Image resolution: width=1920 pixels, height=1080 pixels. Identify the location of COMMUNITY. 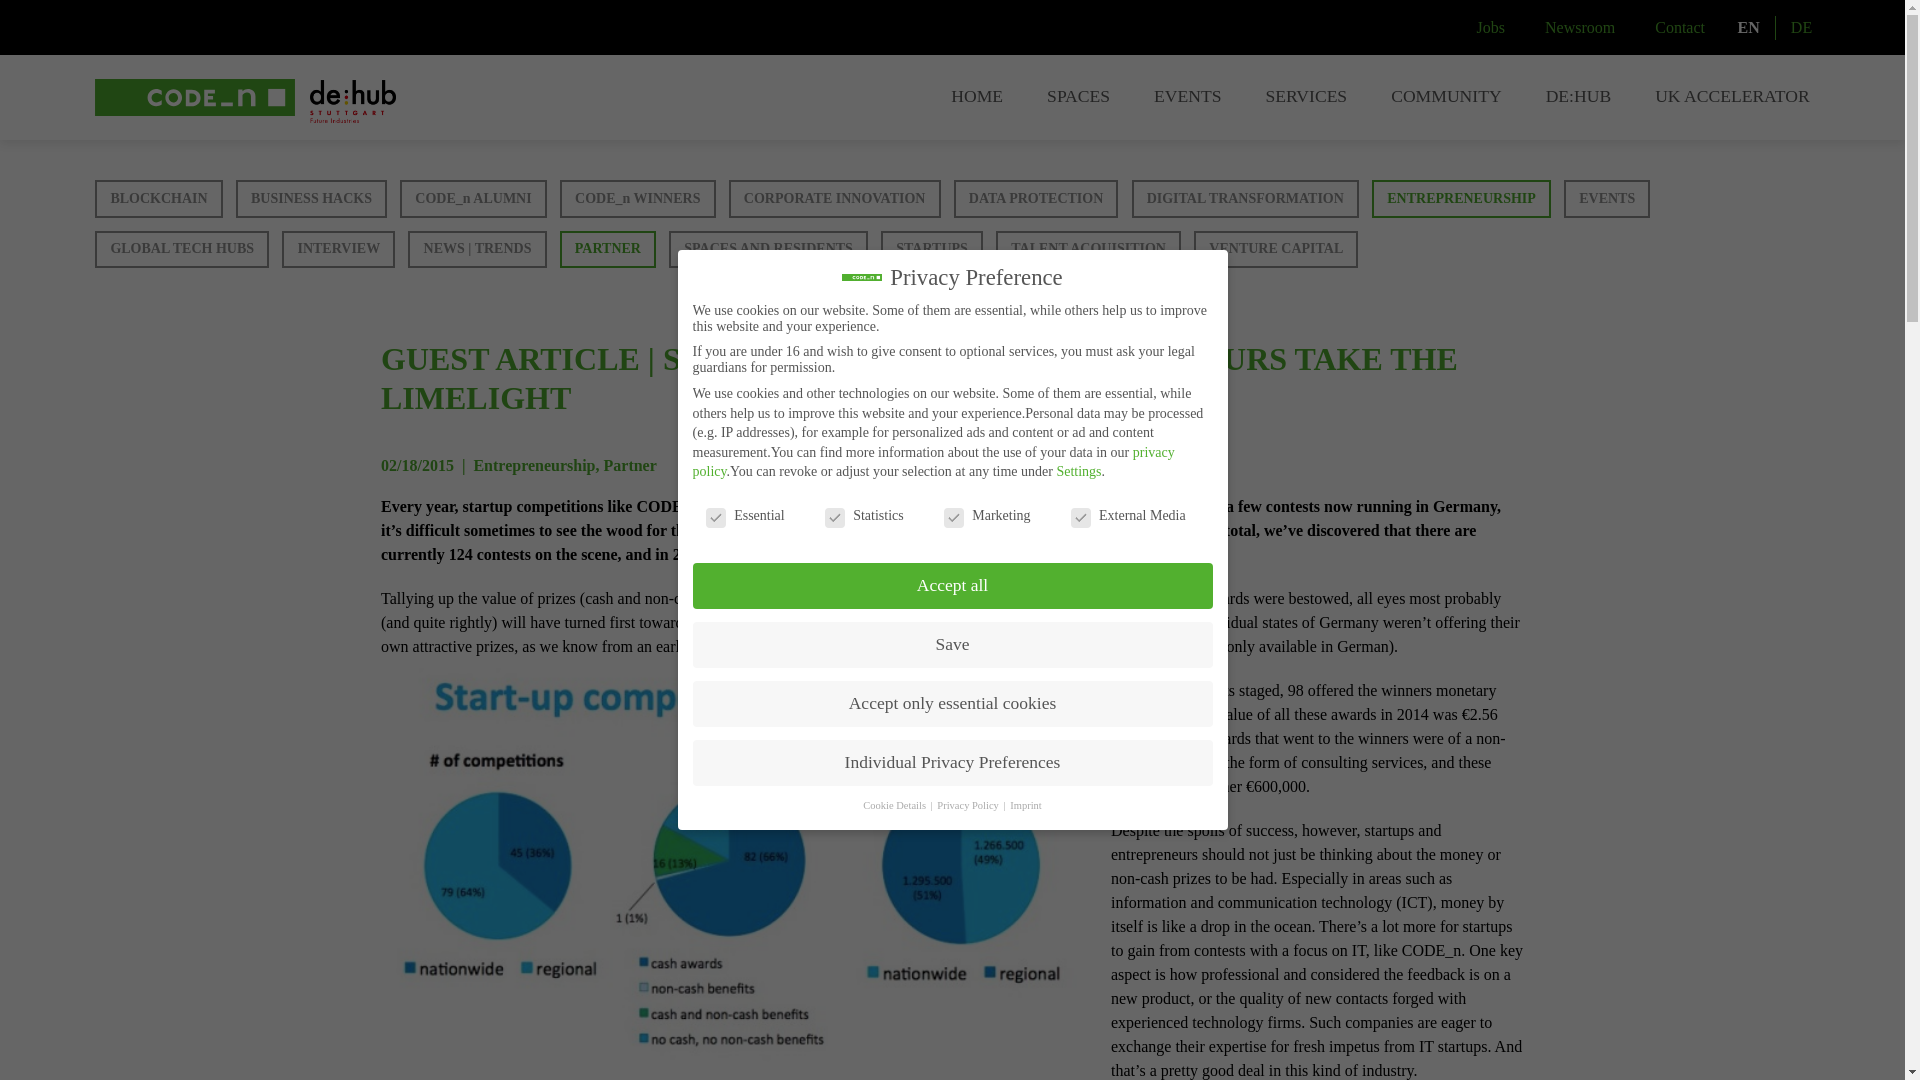
(1446, 98).